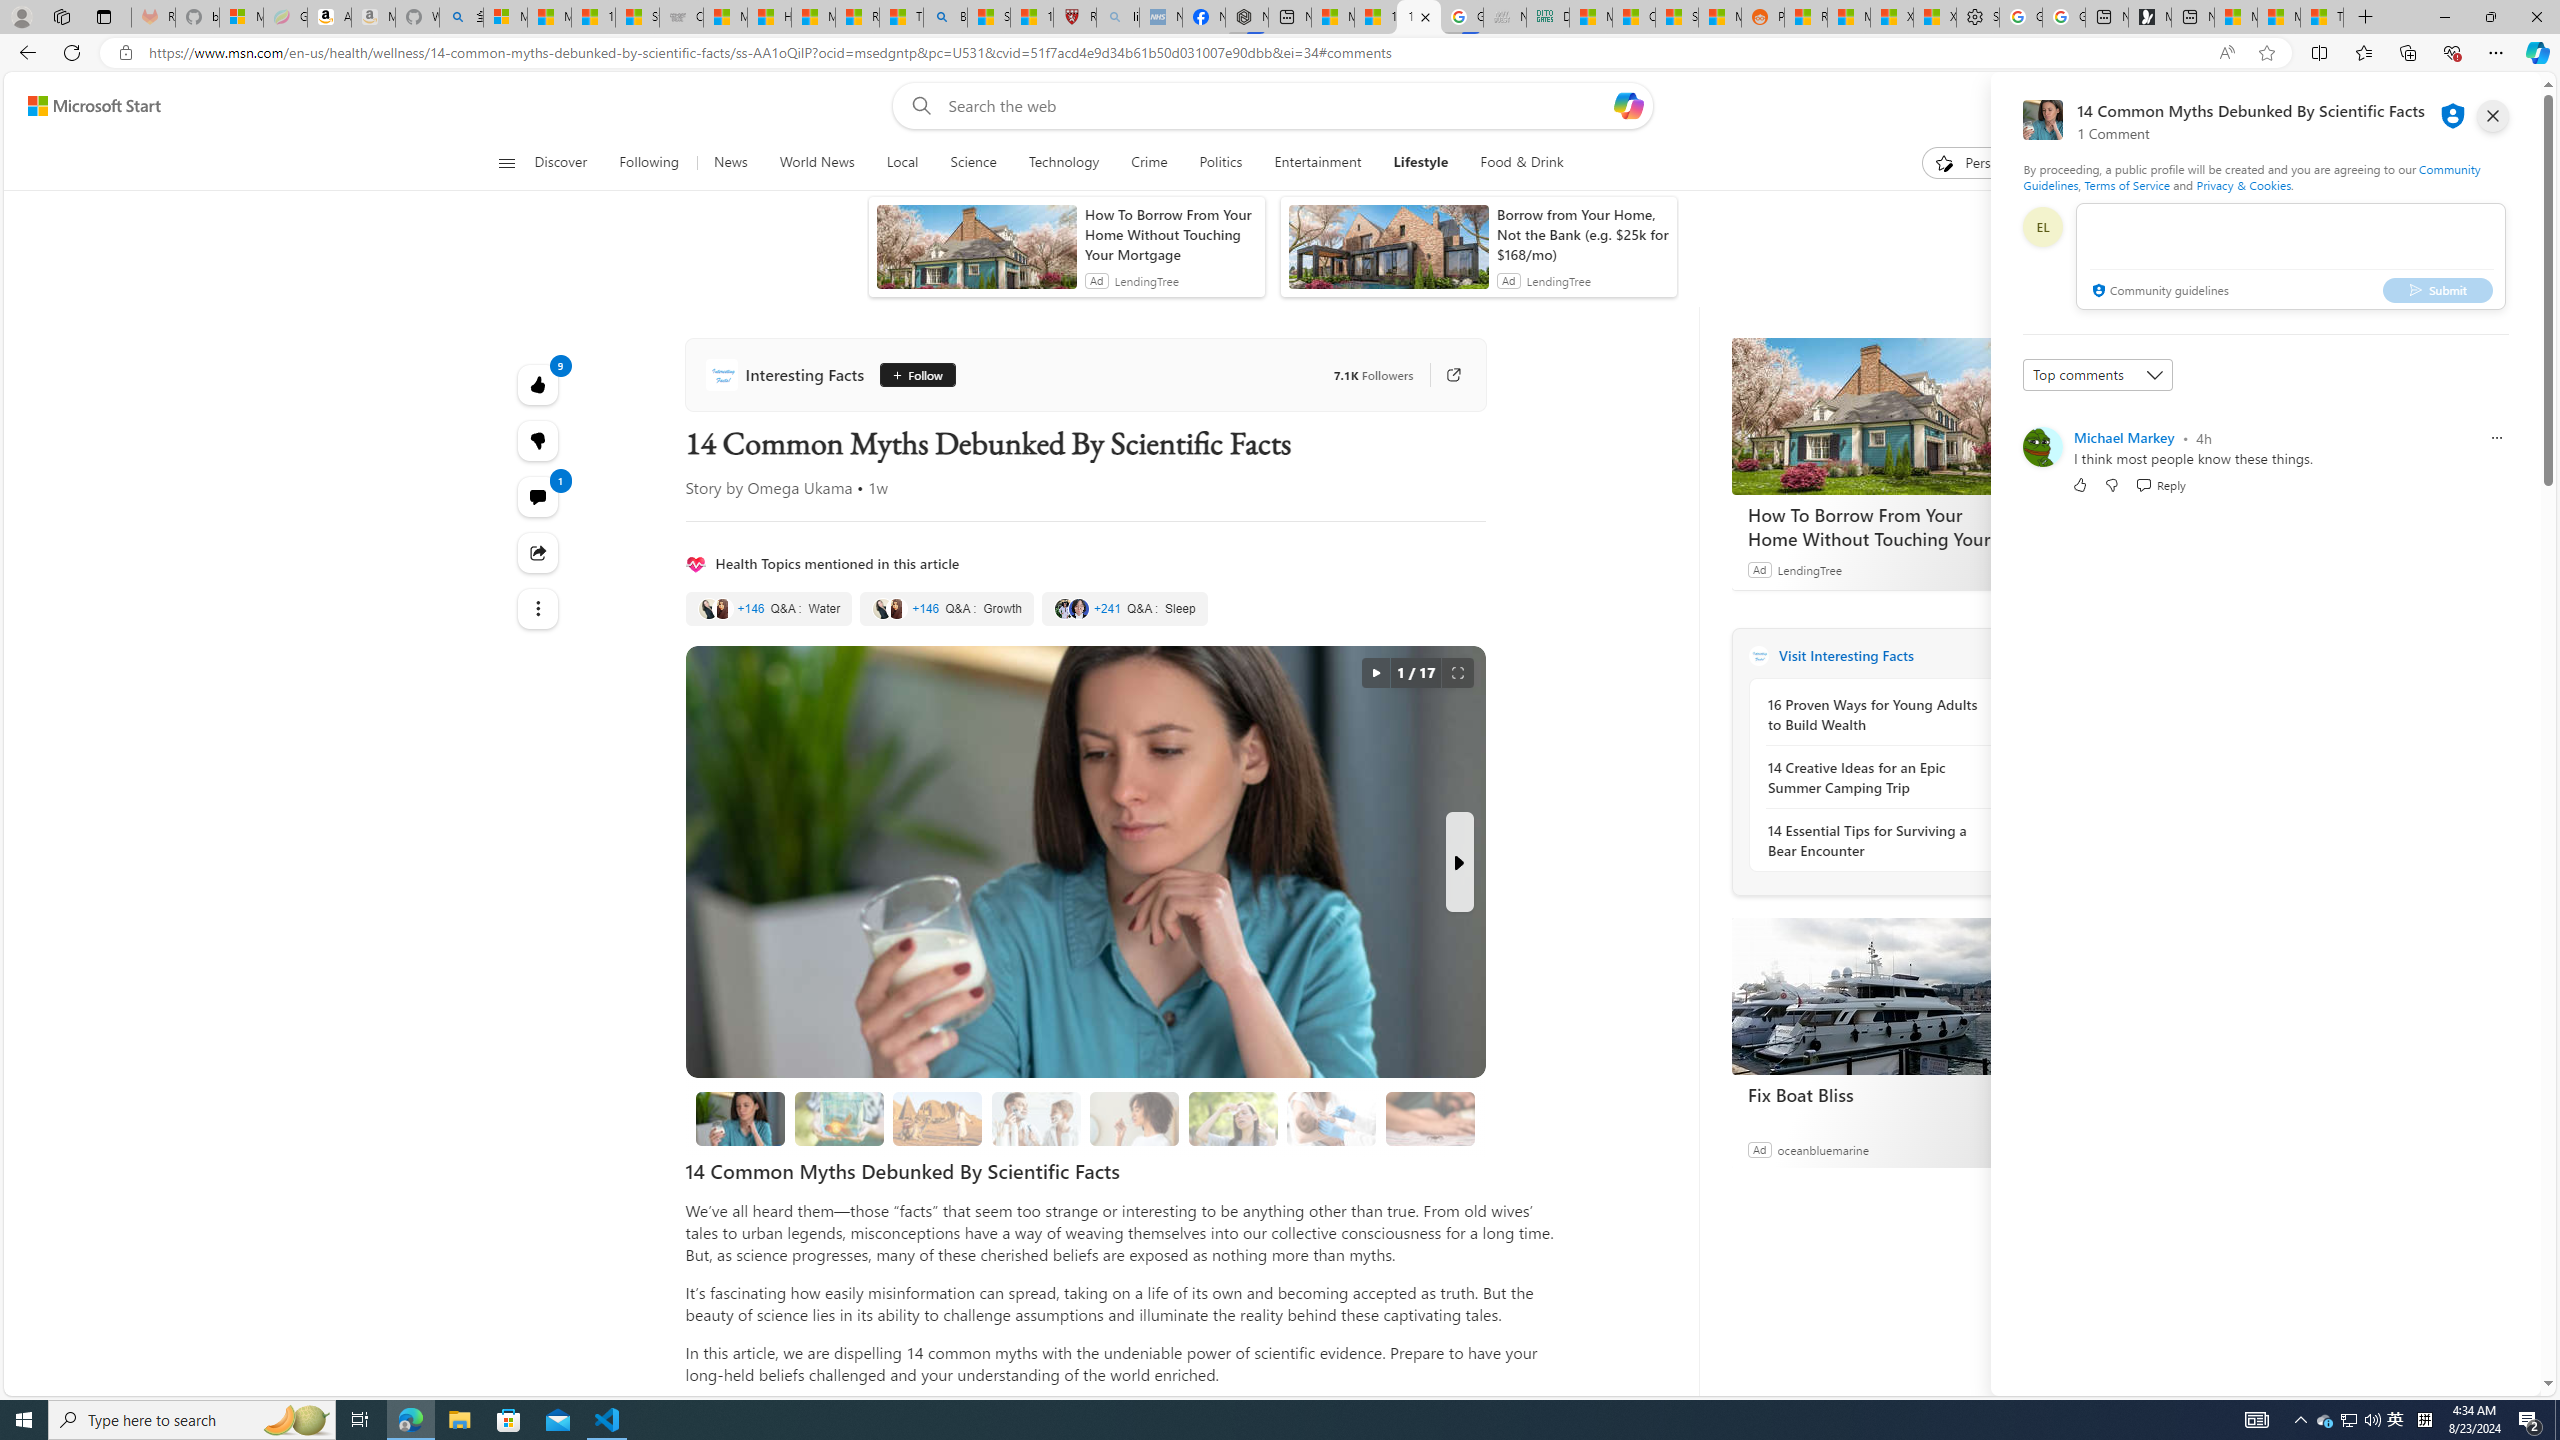 This screenshot has width=2560, height=1440. I want to click on 14 Common Myths Debunked By Scientific Facts, so click(740, 1118).